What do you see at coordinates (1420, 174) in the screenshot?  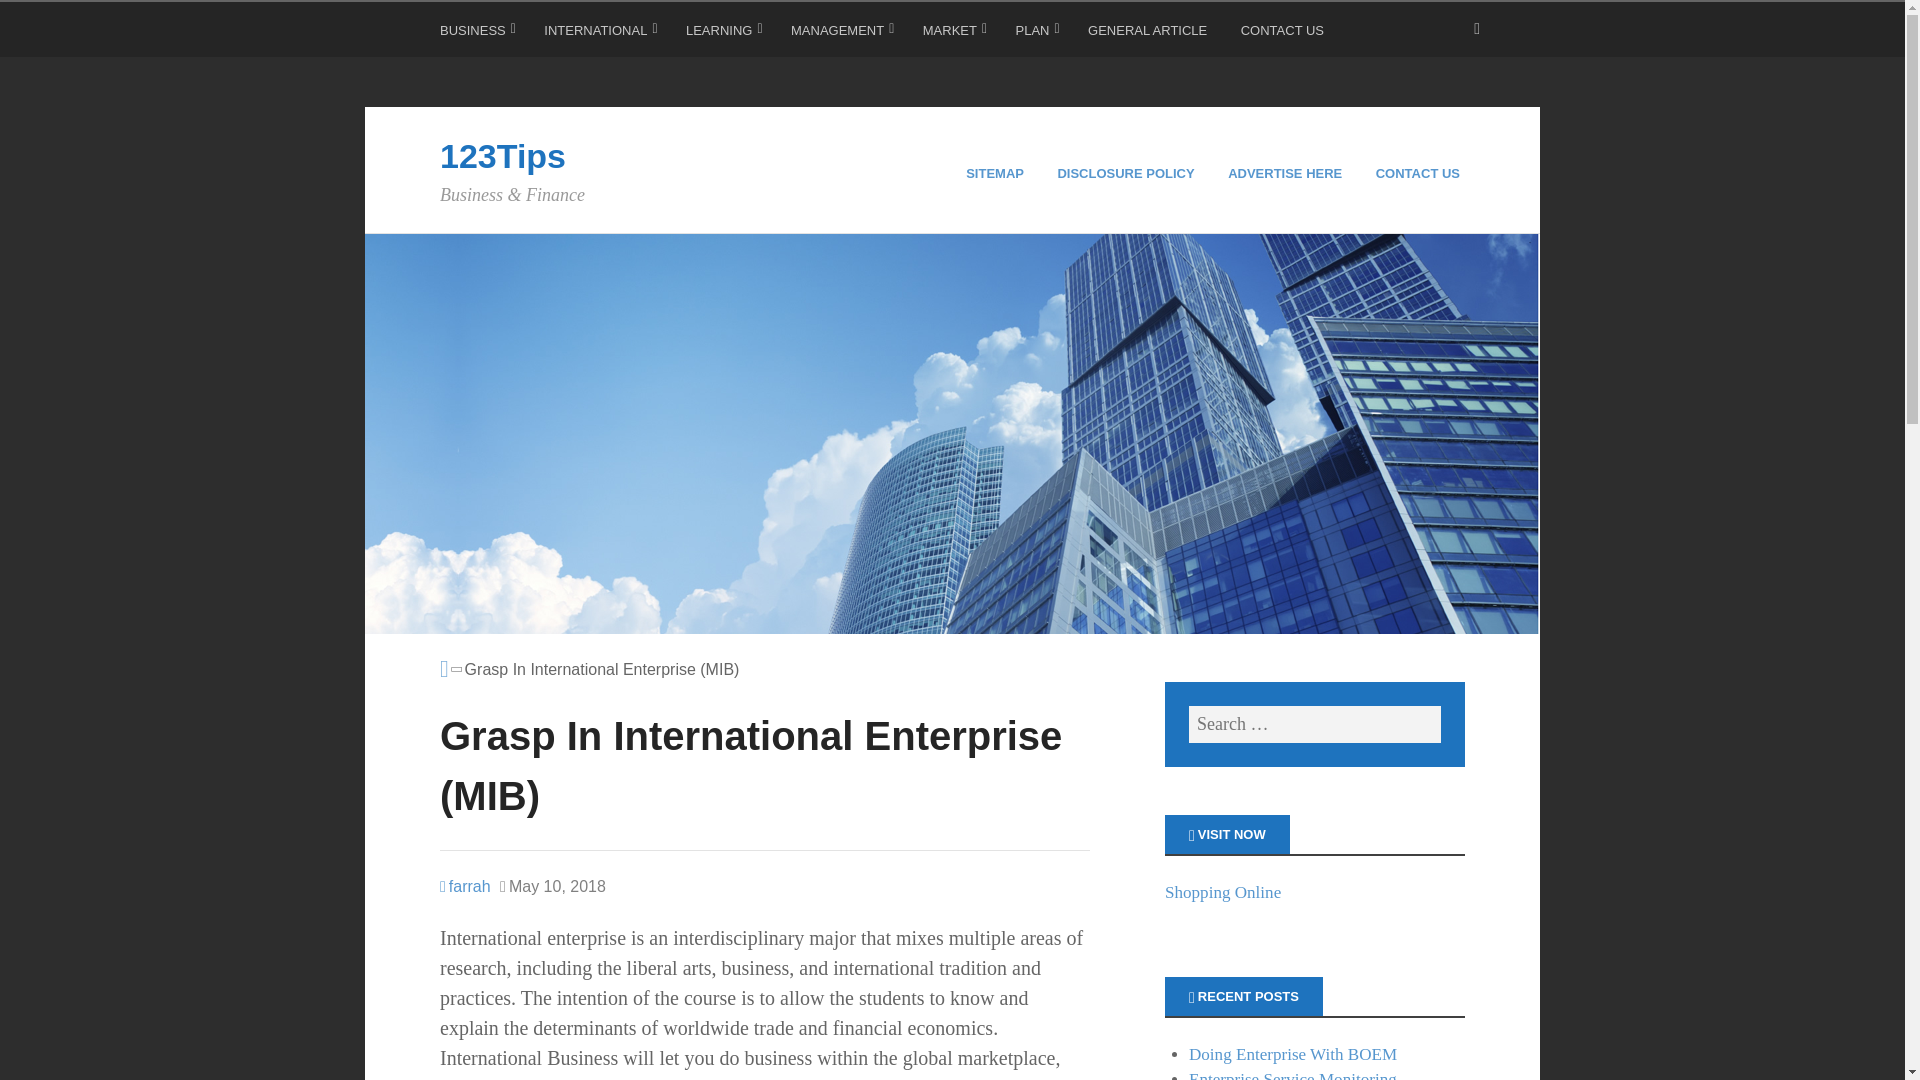 I see `CONTACT US` at bounding box center [1420, 174].